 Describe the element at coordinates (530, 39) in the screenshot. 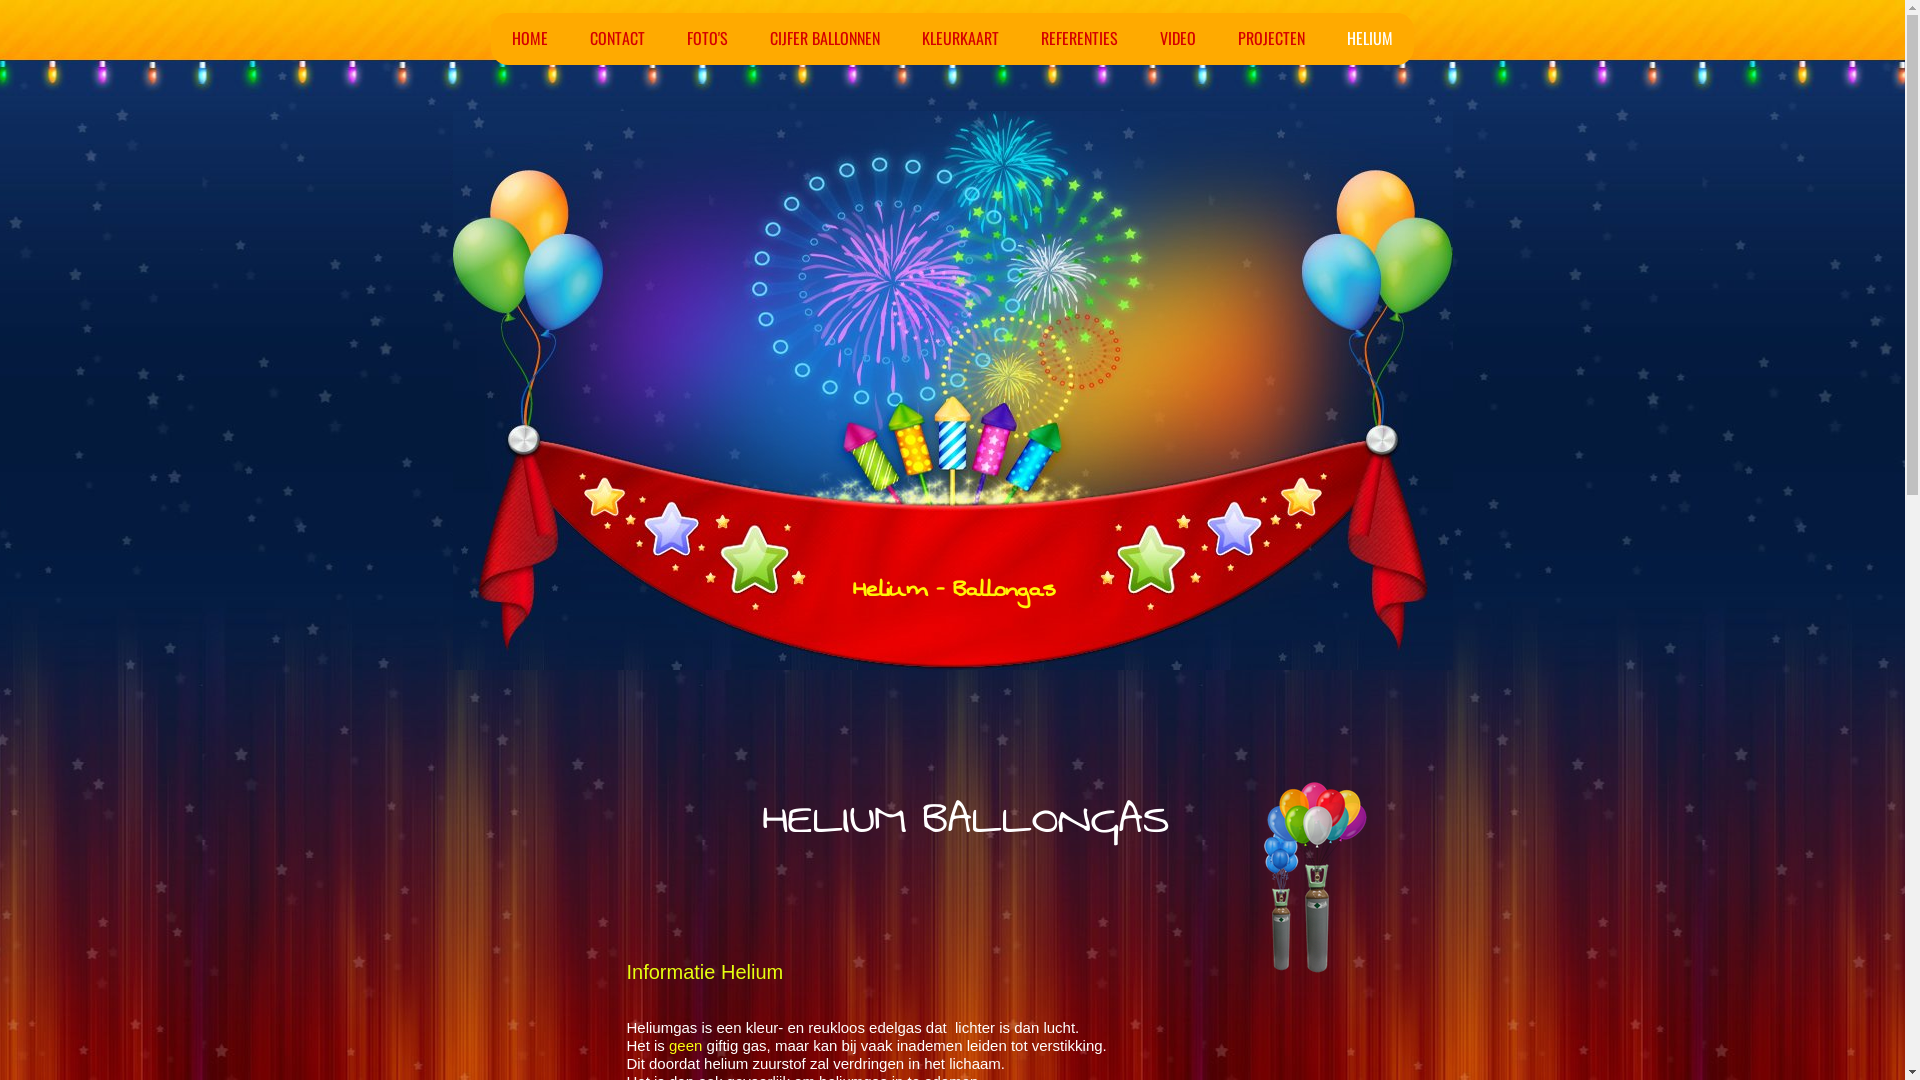

I see `HOME` at that location.